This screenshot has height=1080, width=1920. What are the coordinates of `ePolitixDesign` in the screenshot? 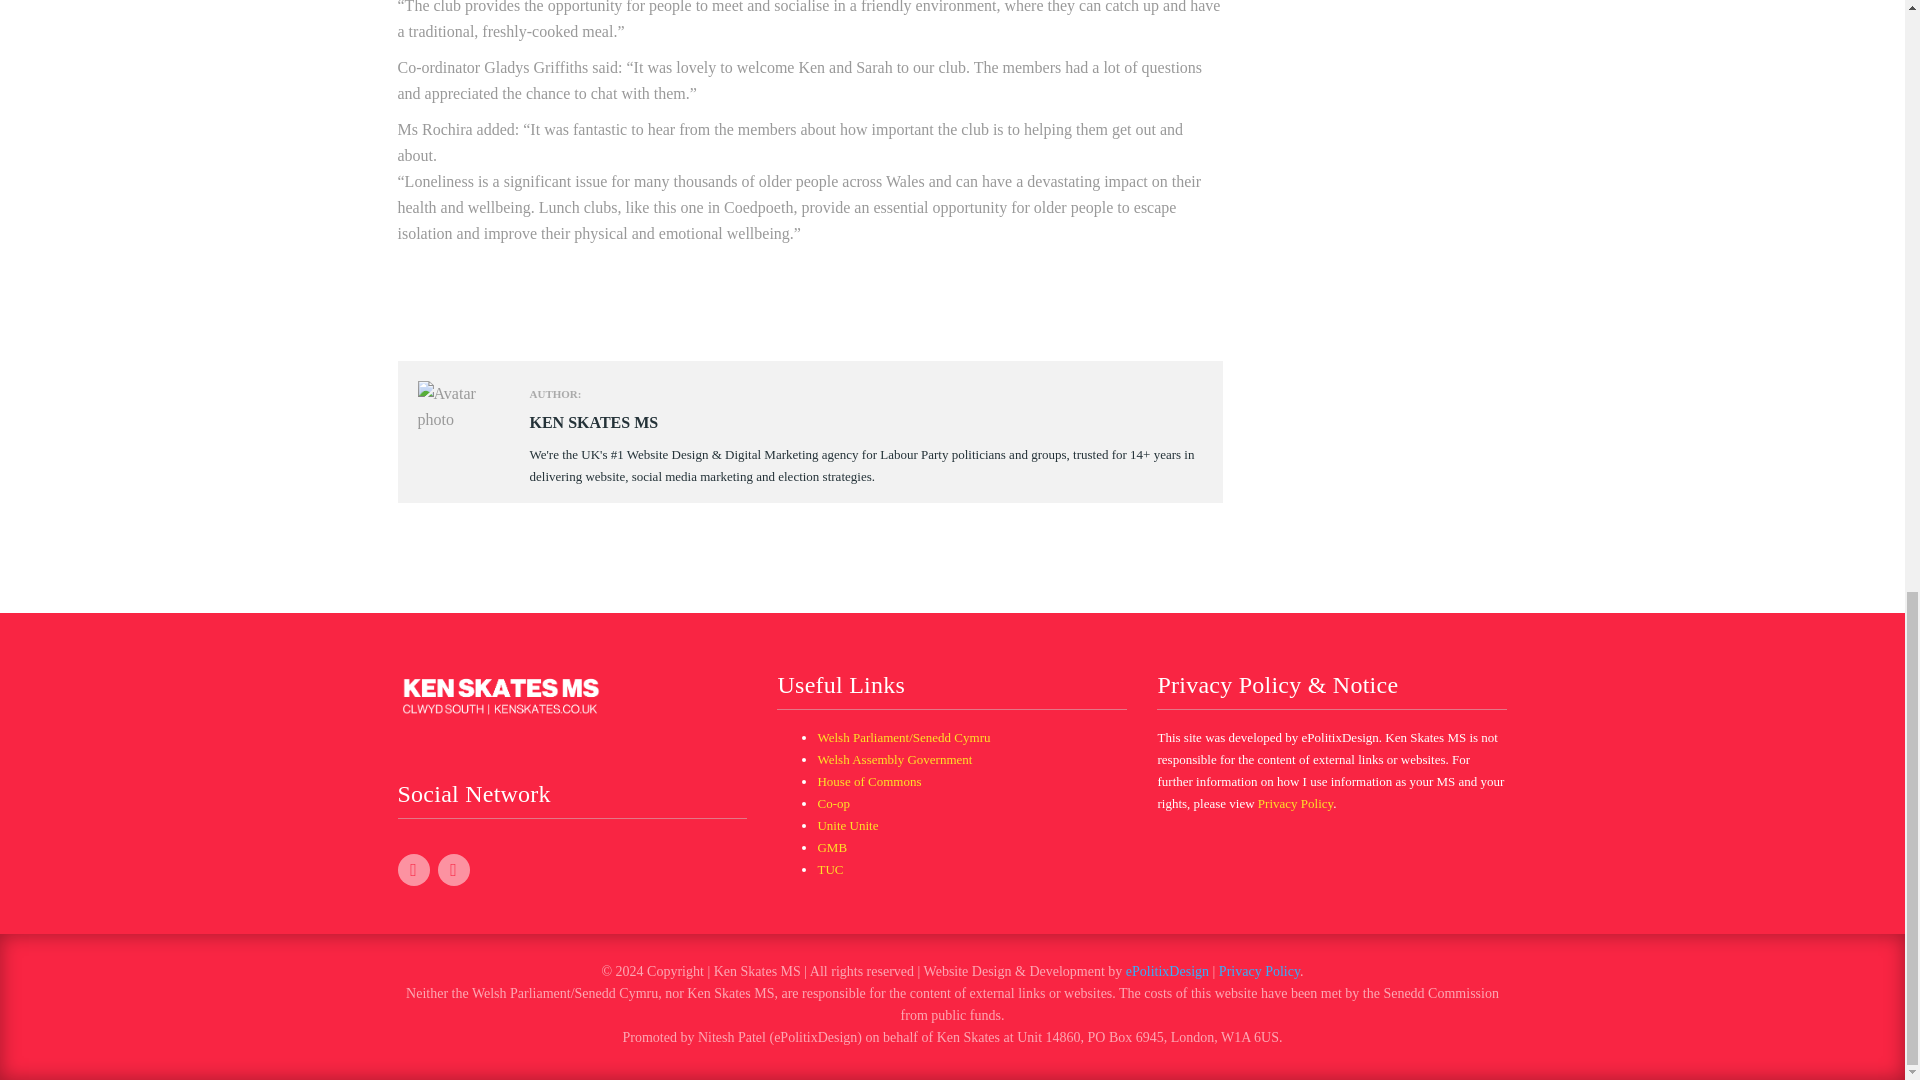 It's located at (1167, 971).